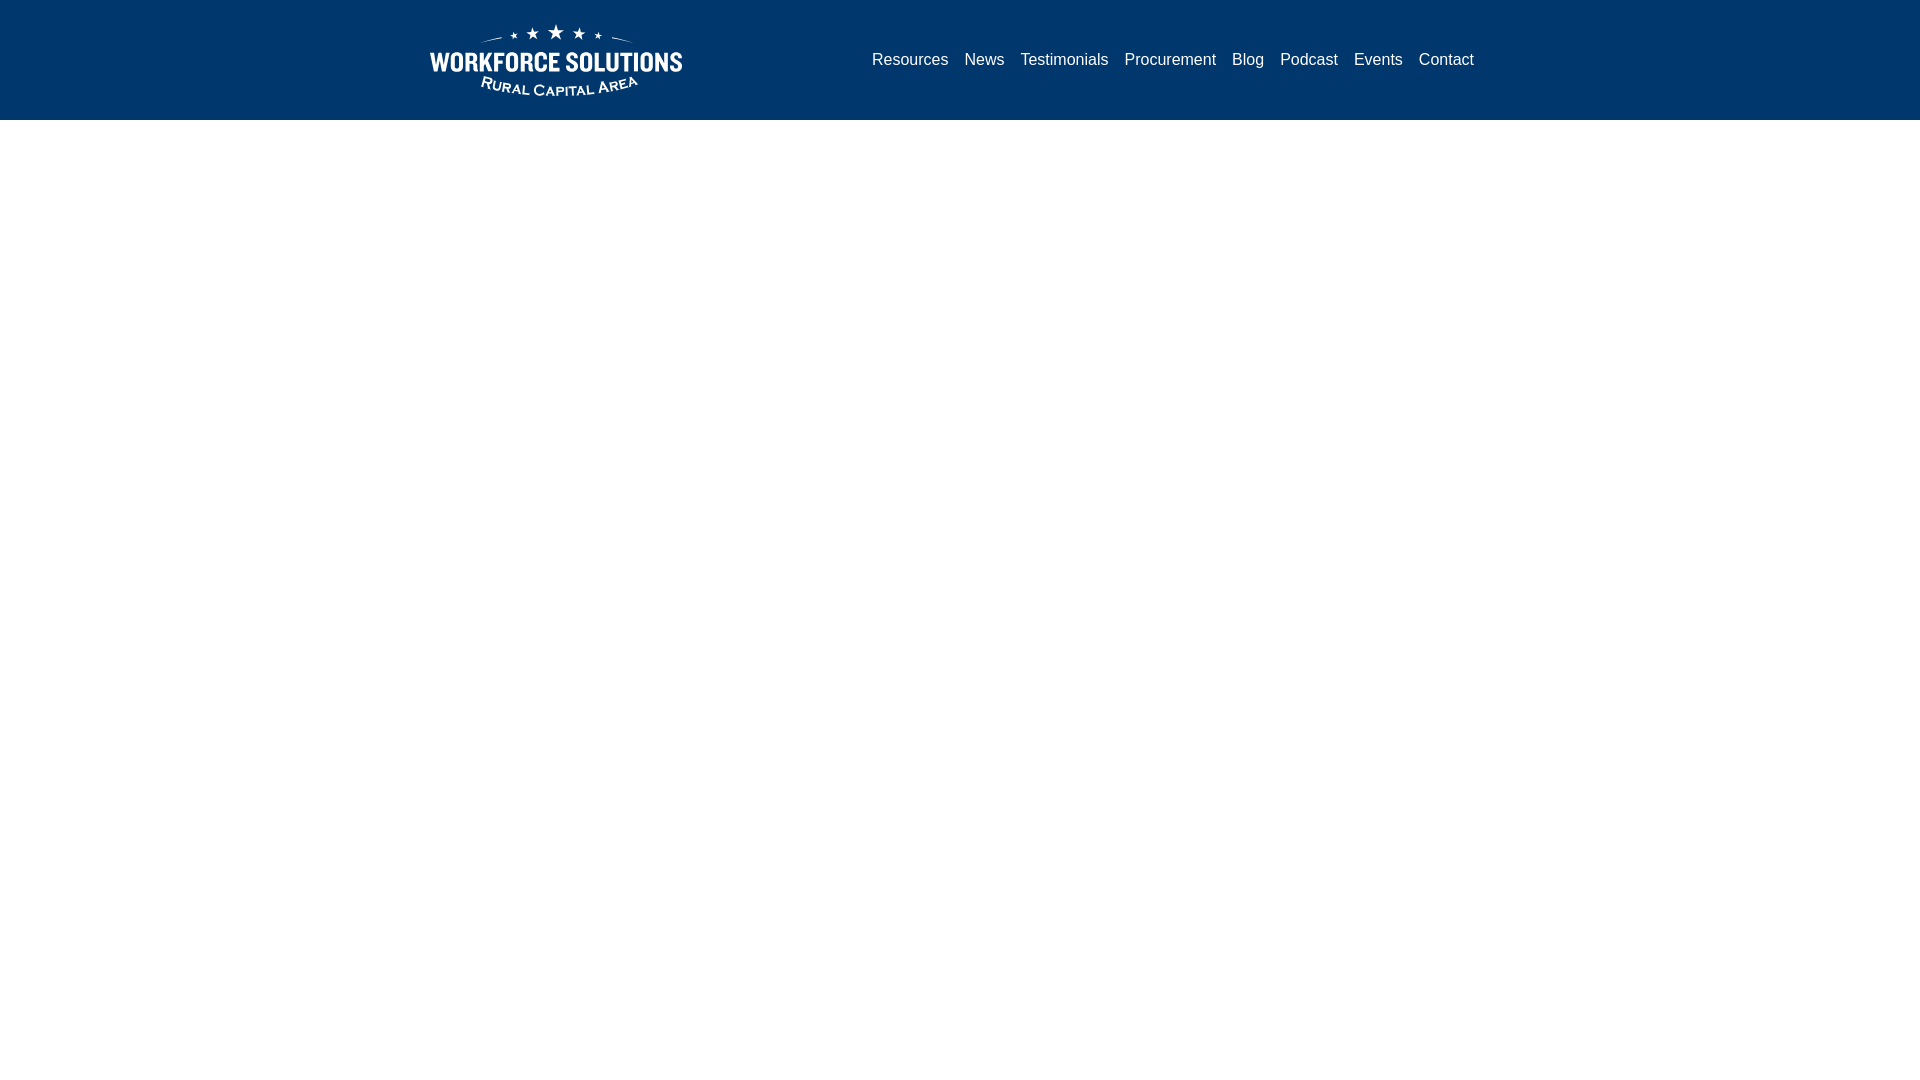  Describe the element at coordinates (1169, 60) in the screenshot. I see `Procurement` at that location.